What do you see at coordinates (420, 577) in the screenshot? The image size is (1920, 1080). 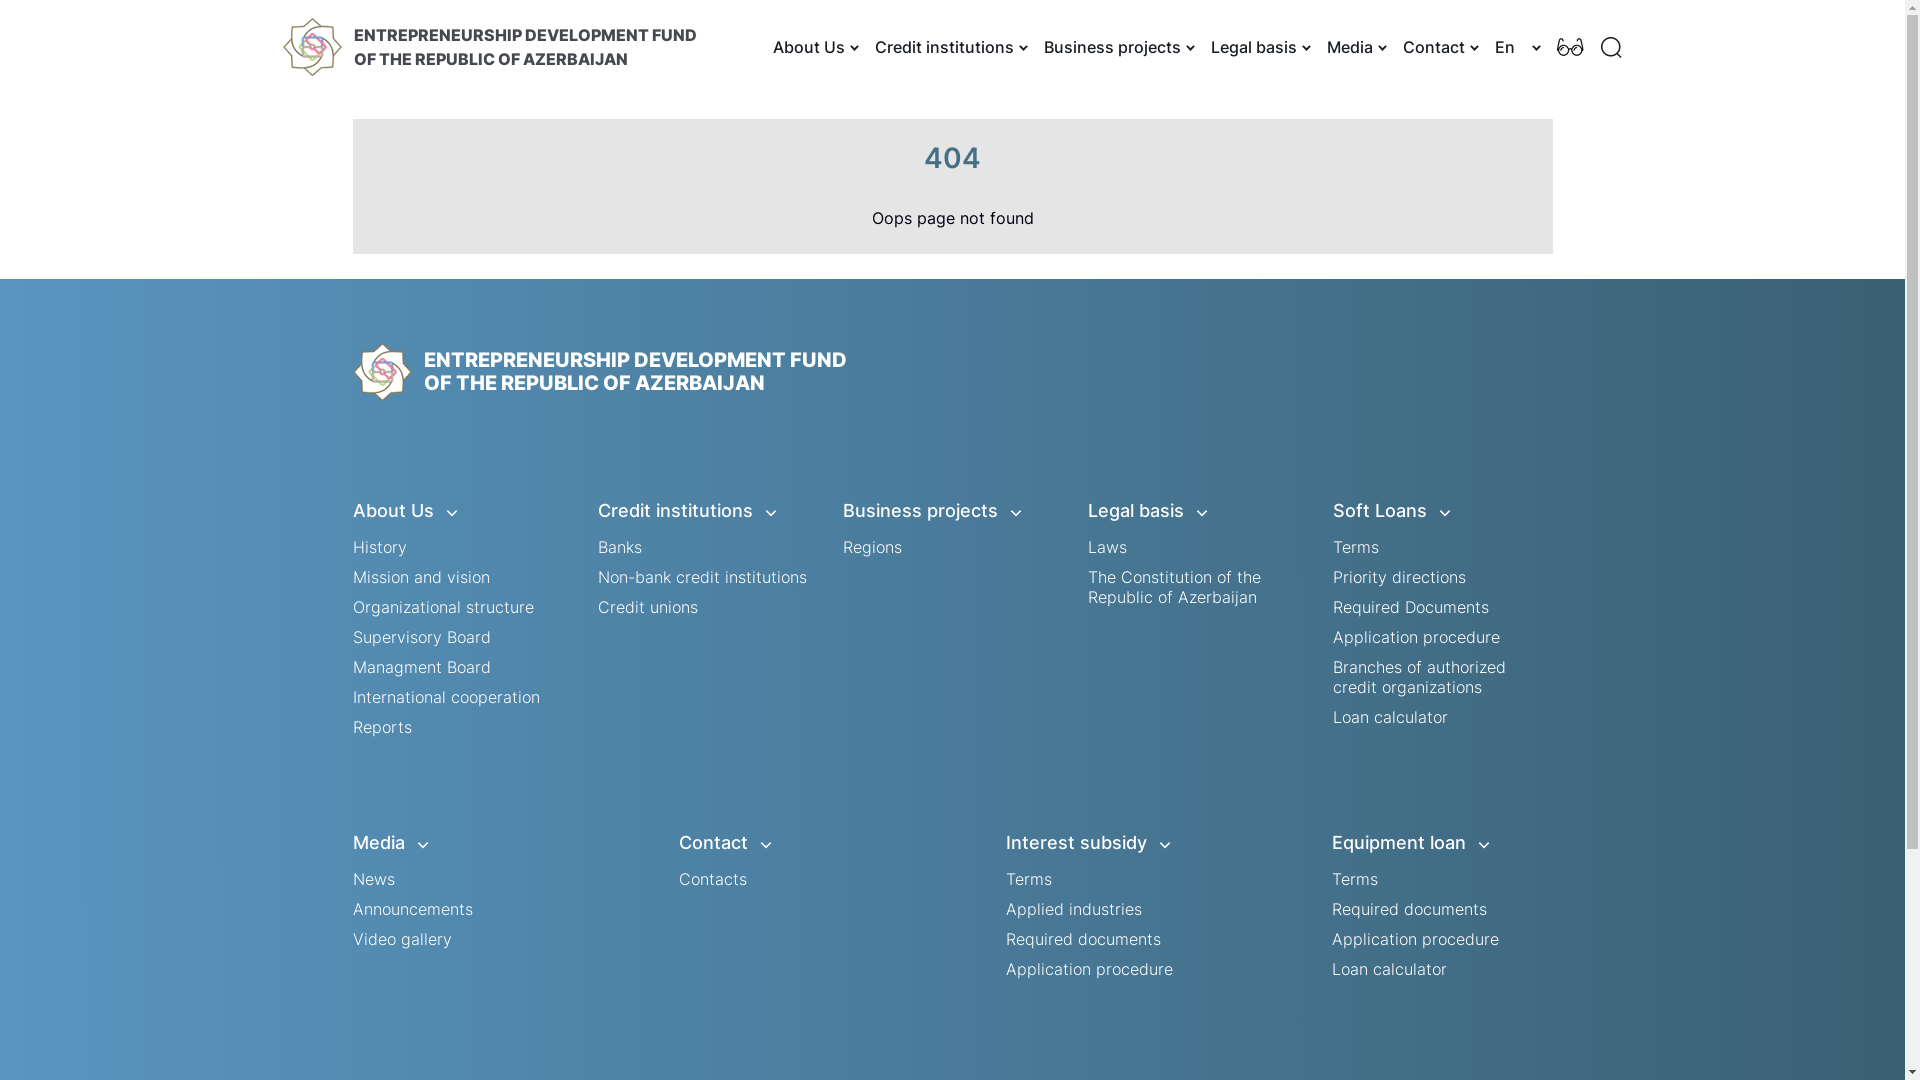 I see `Mission and vision` at bounding box center [420, 577].